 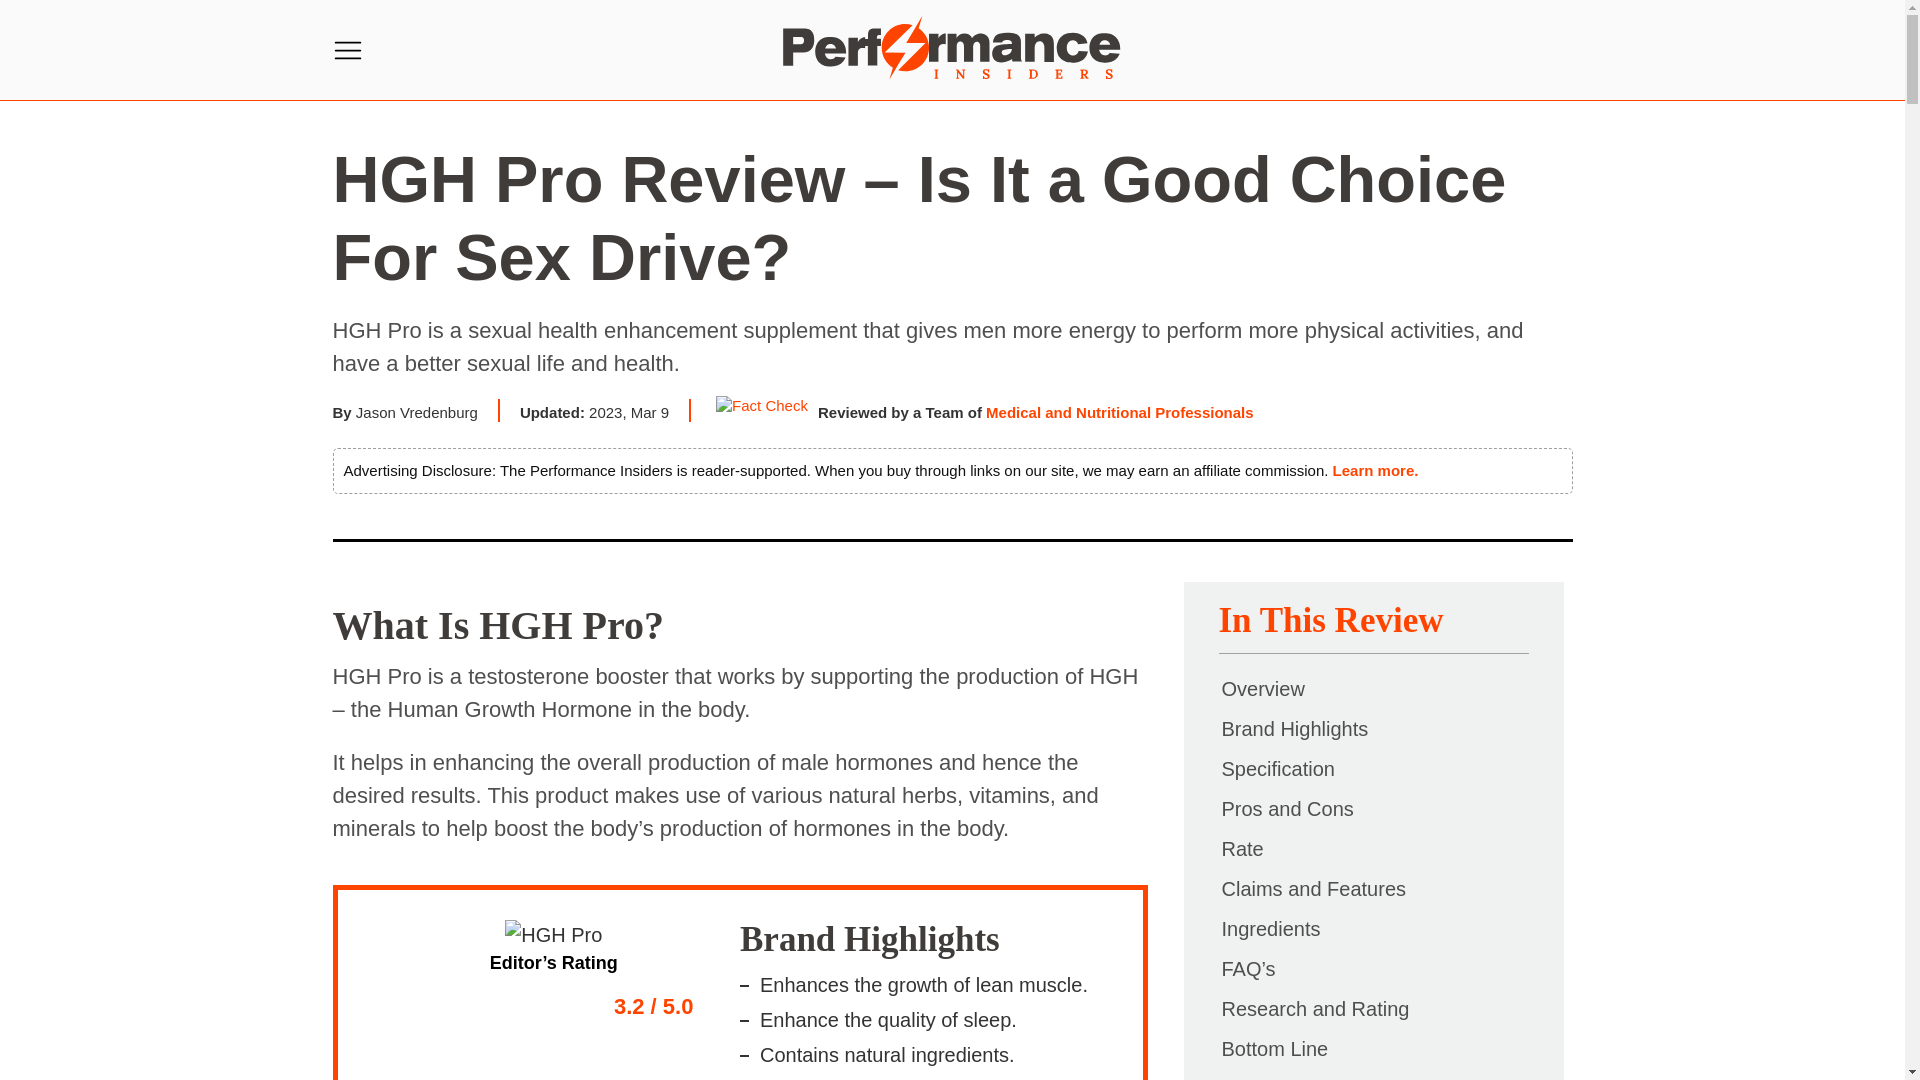 What do you see at coordinates (1262, 688) in the screenshot?
I see `Overview` at bounding box center [1262, 688].